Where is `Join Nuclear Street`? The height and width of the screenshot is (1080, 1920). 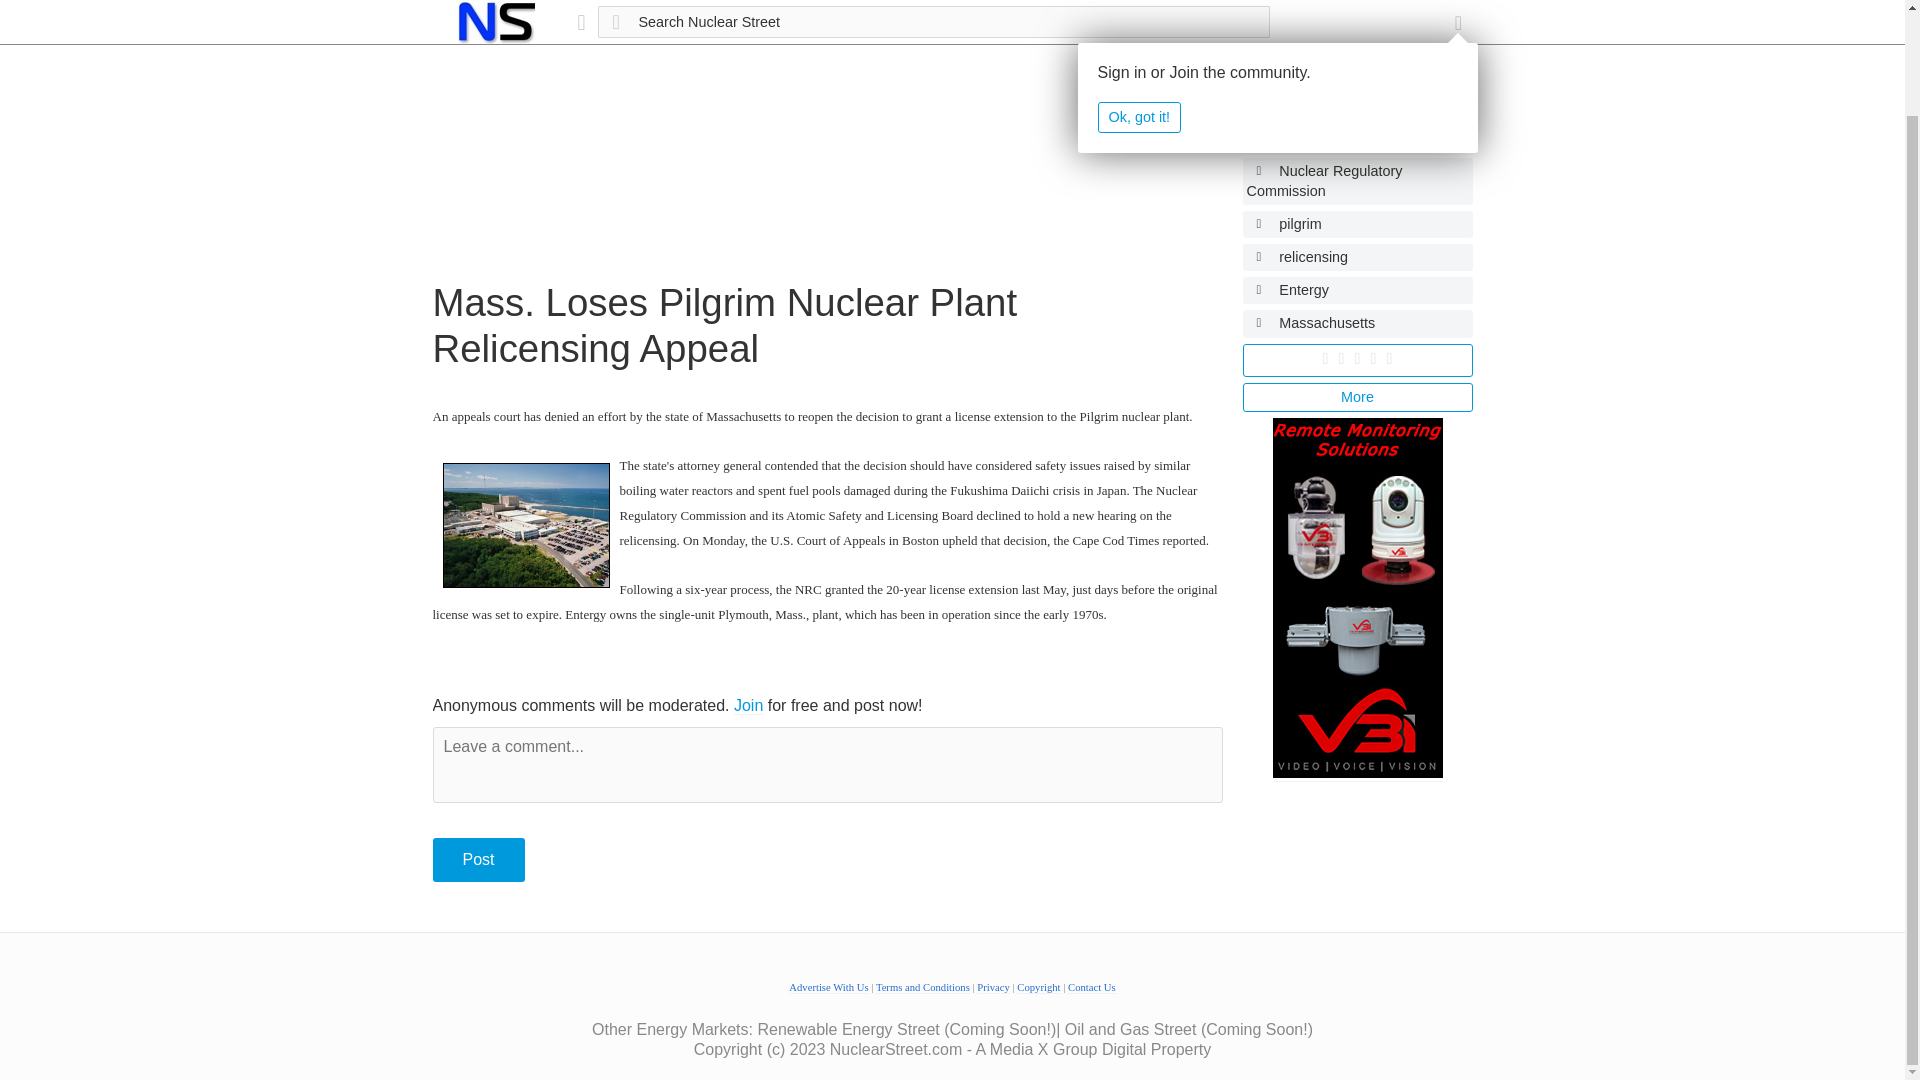 Join Nuclear Street is located at coordinates (748, 705).